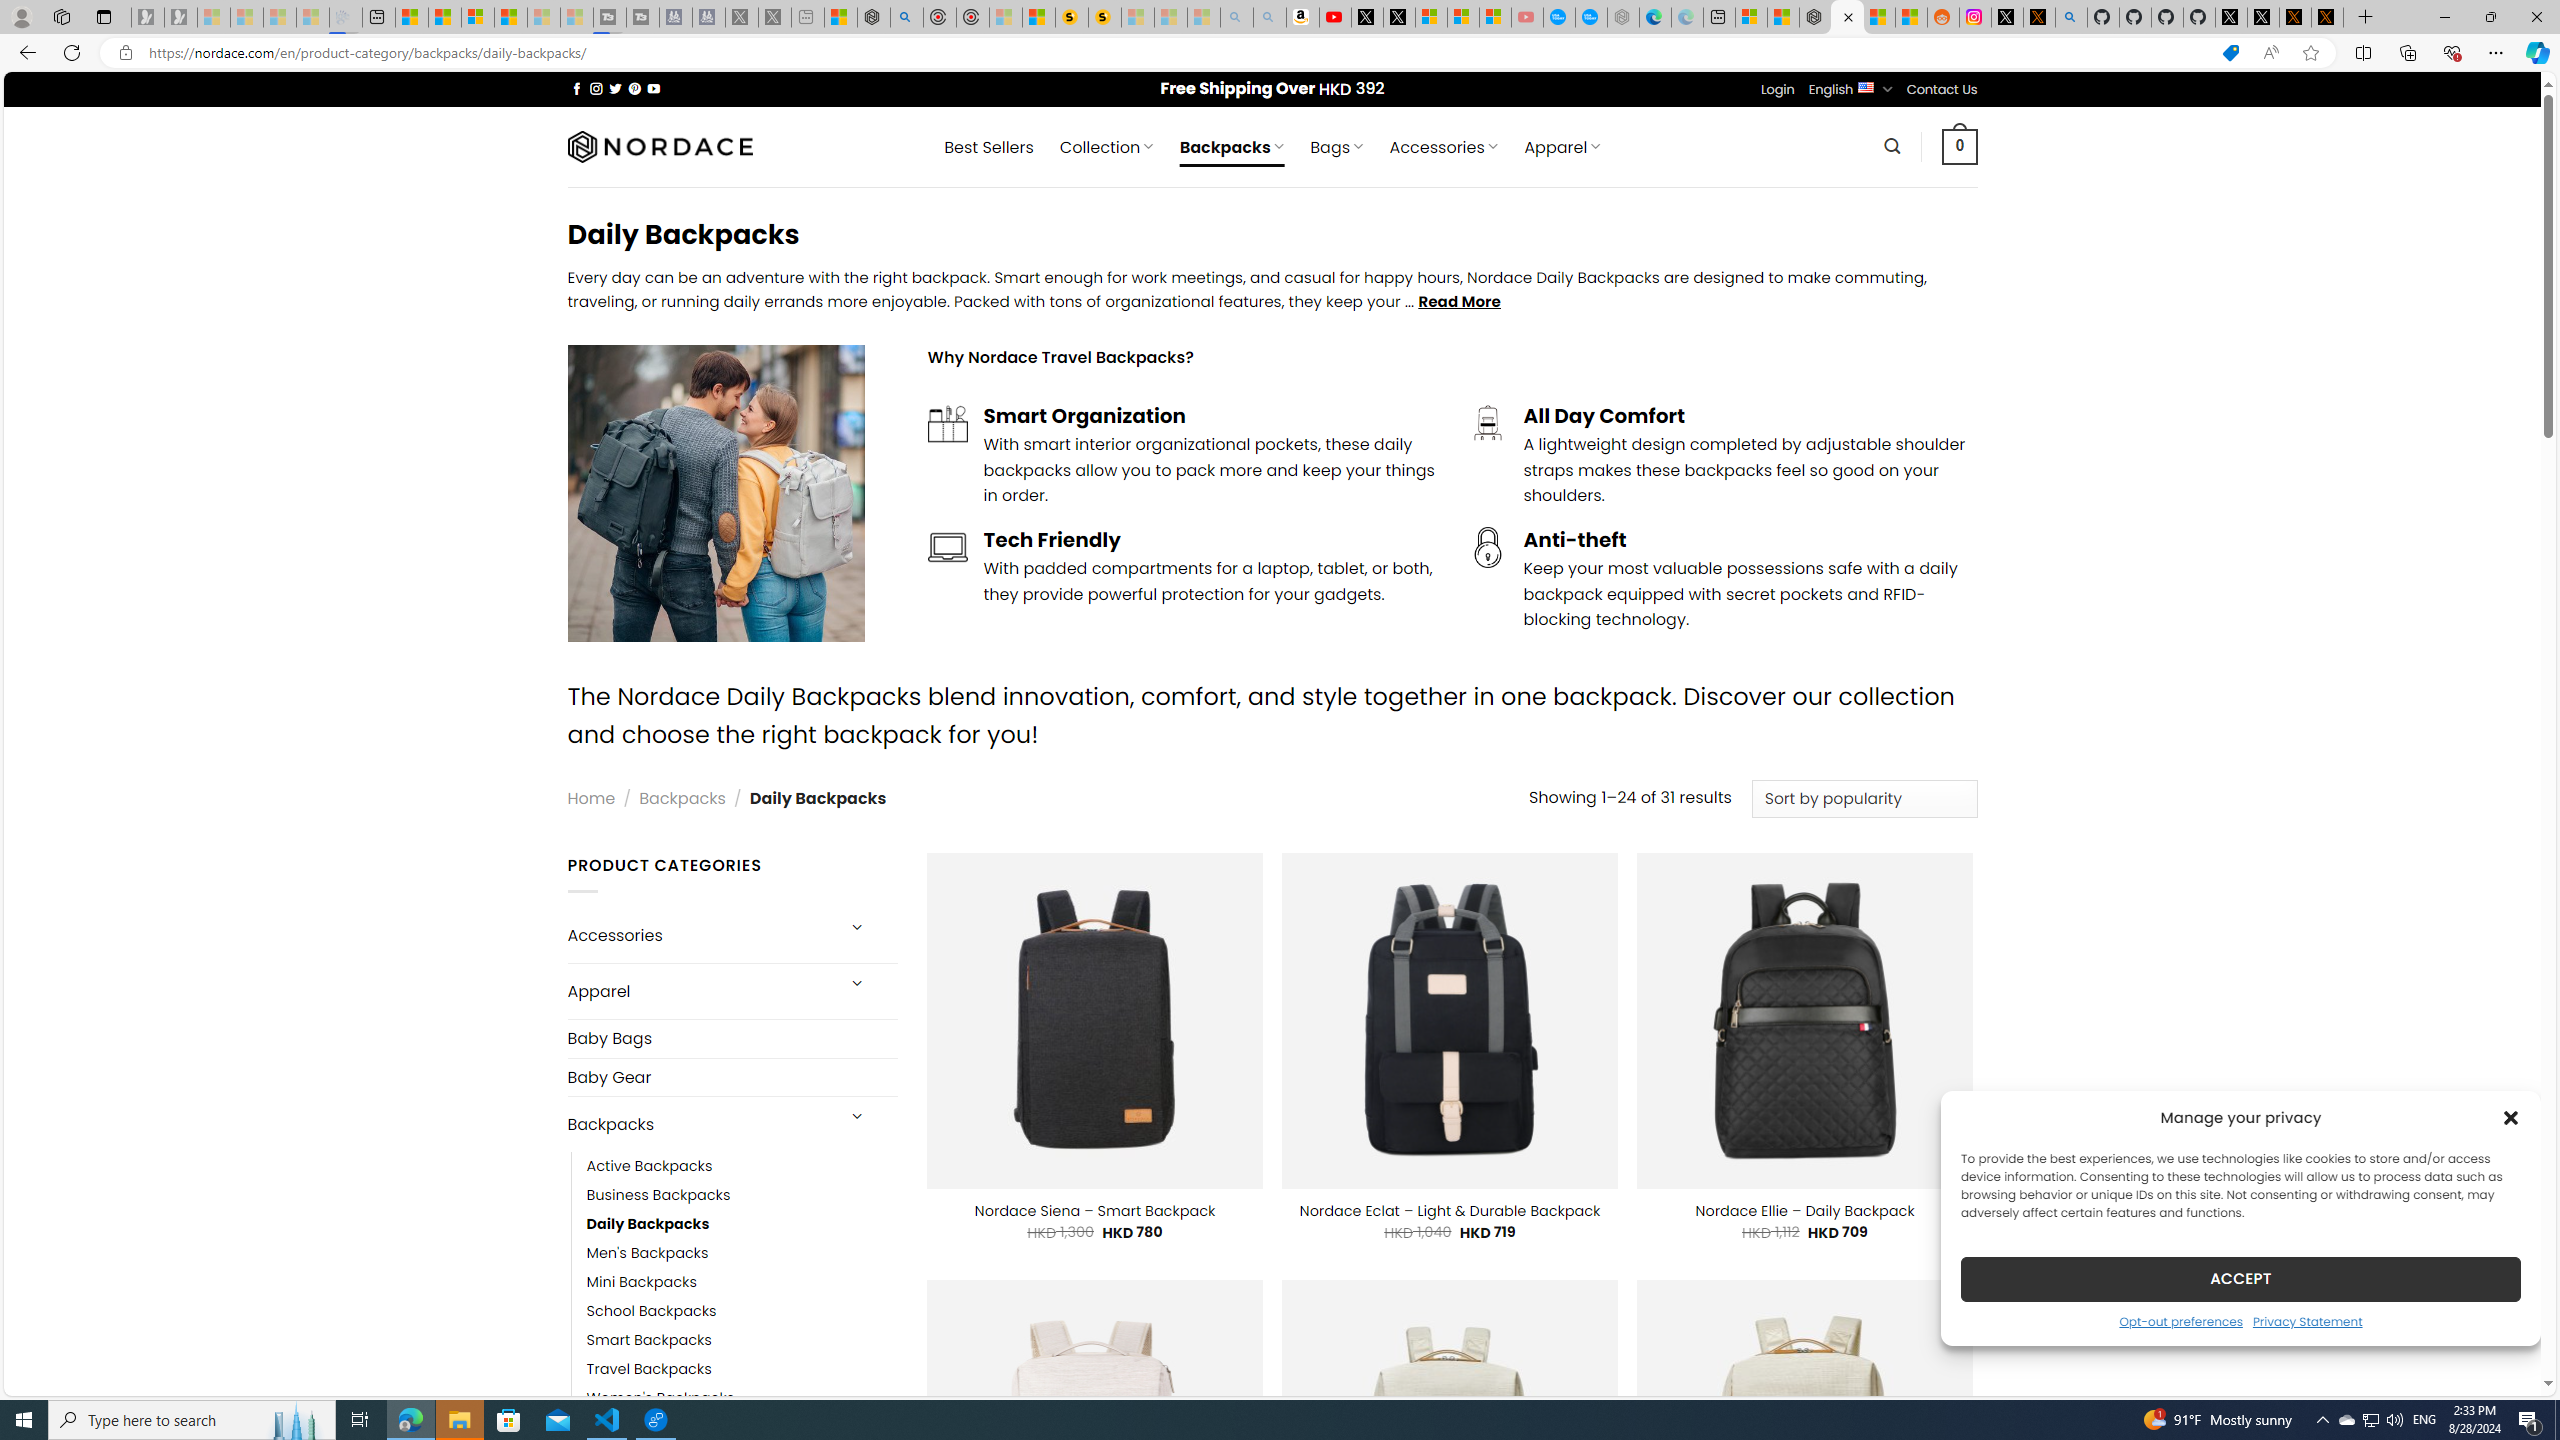 This screenshot has width=2560, height=1440. I want to click on amazon - Search - Sleeping, so click(1236, 17).